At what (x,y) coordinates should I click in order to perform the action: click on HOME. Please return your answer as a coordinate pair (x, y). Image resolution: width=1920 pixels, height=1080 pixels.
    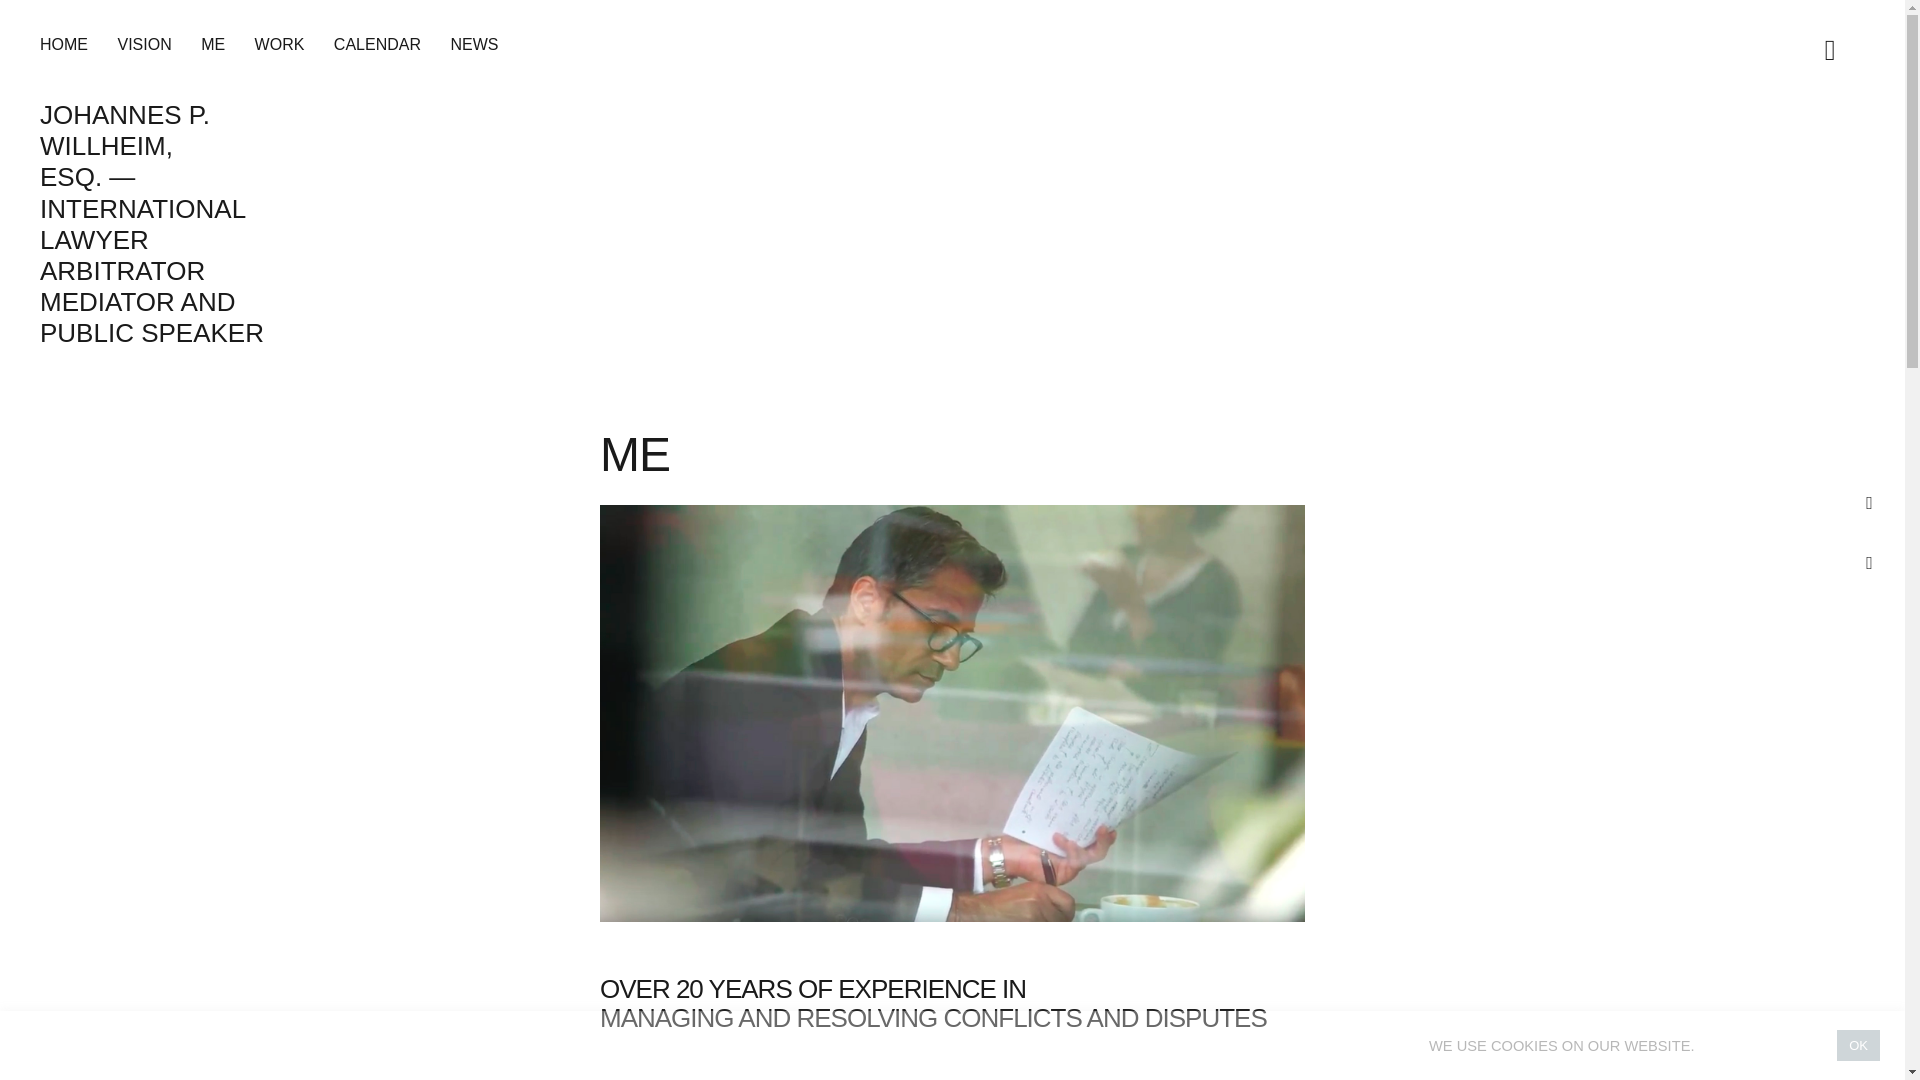
    Looking at the image, I should click on (64, 44).